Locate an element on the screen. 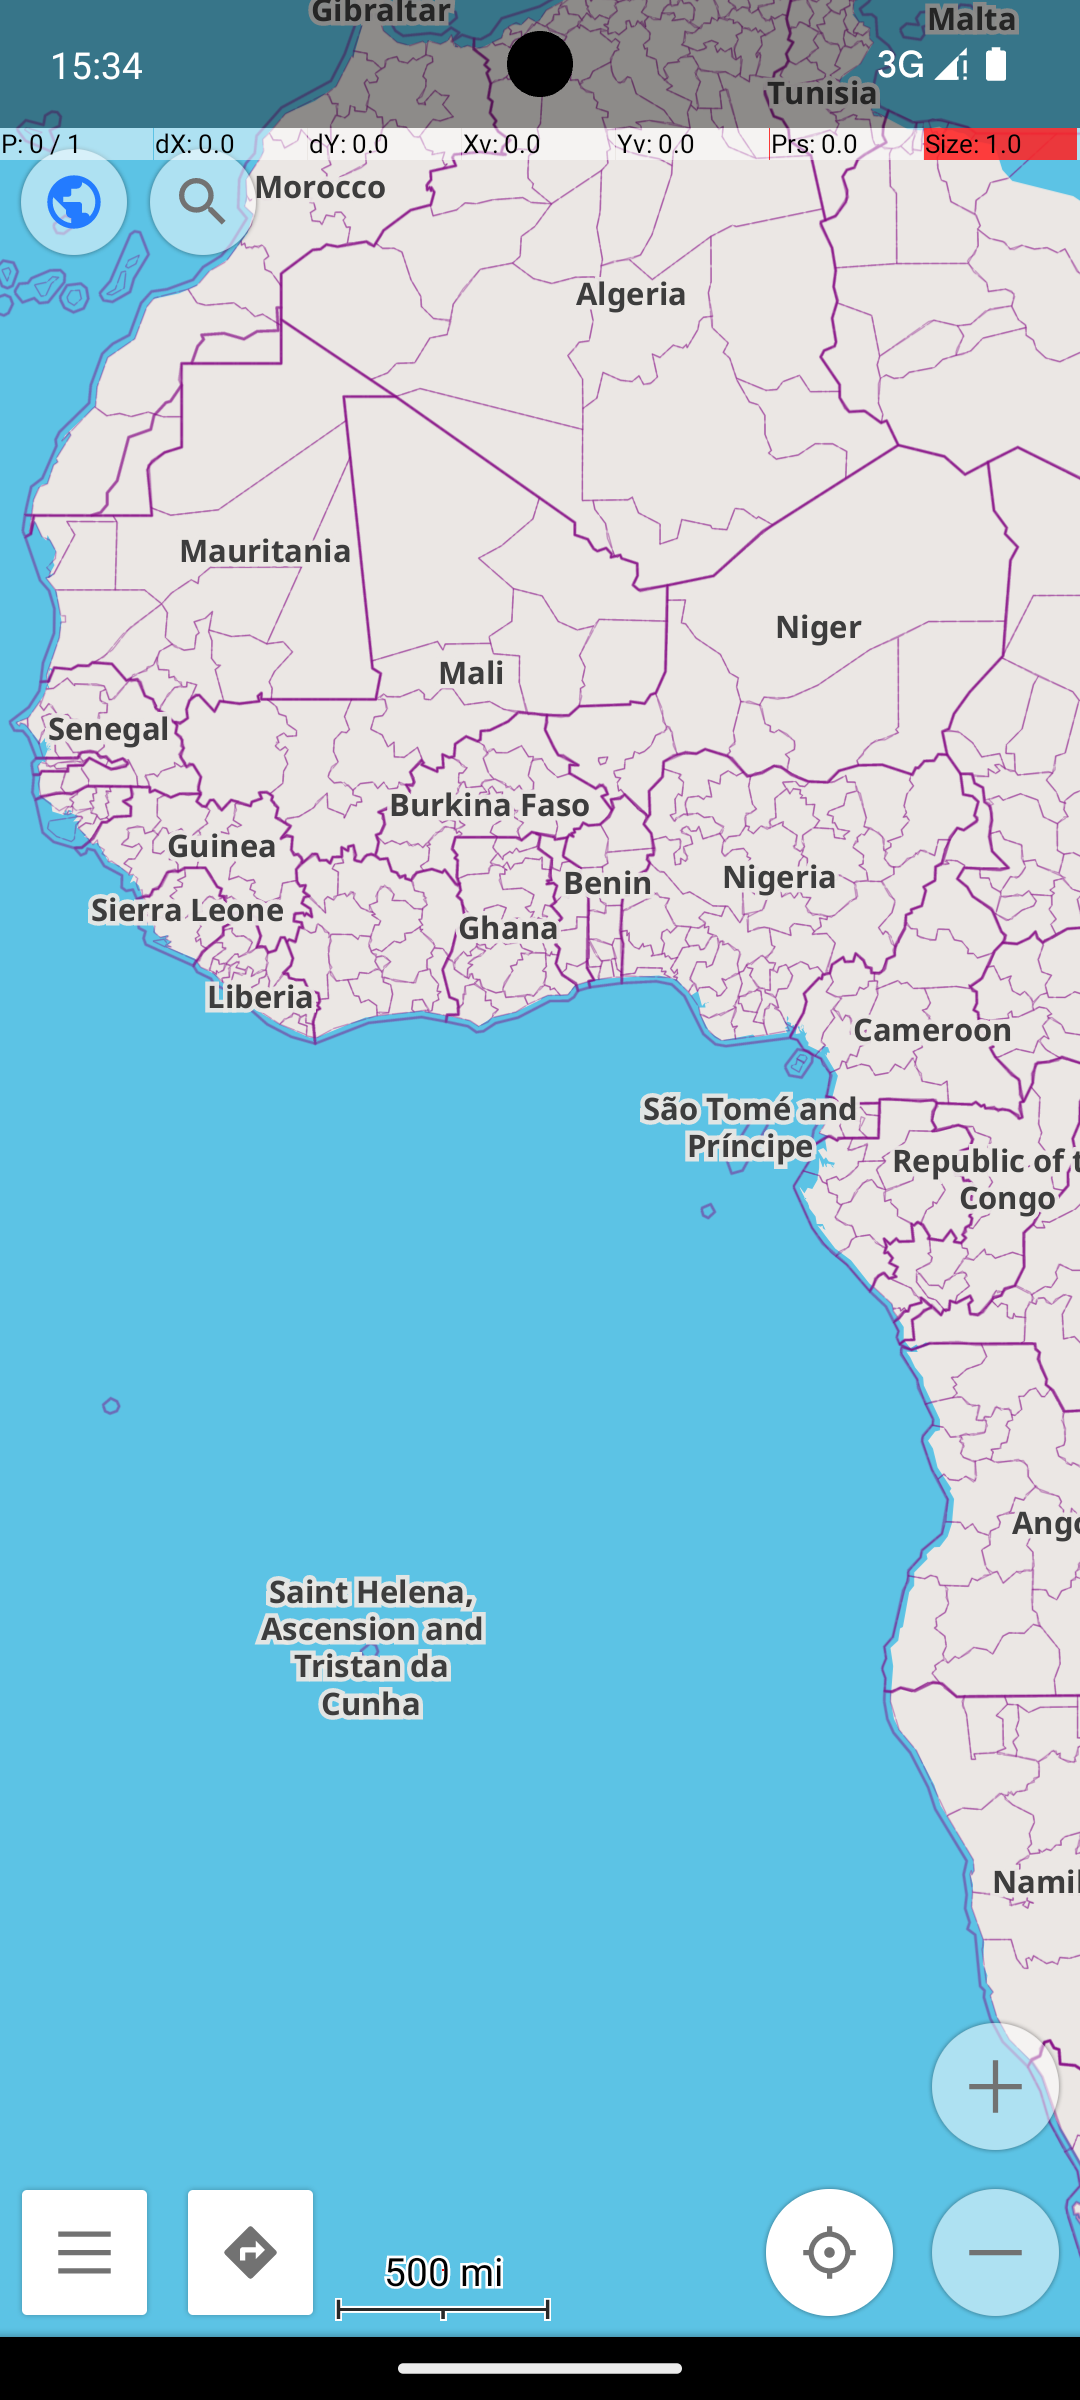  500 mi is located at coordinates (443, 2270).